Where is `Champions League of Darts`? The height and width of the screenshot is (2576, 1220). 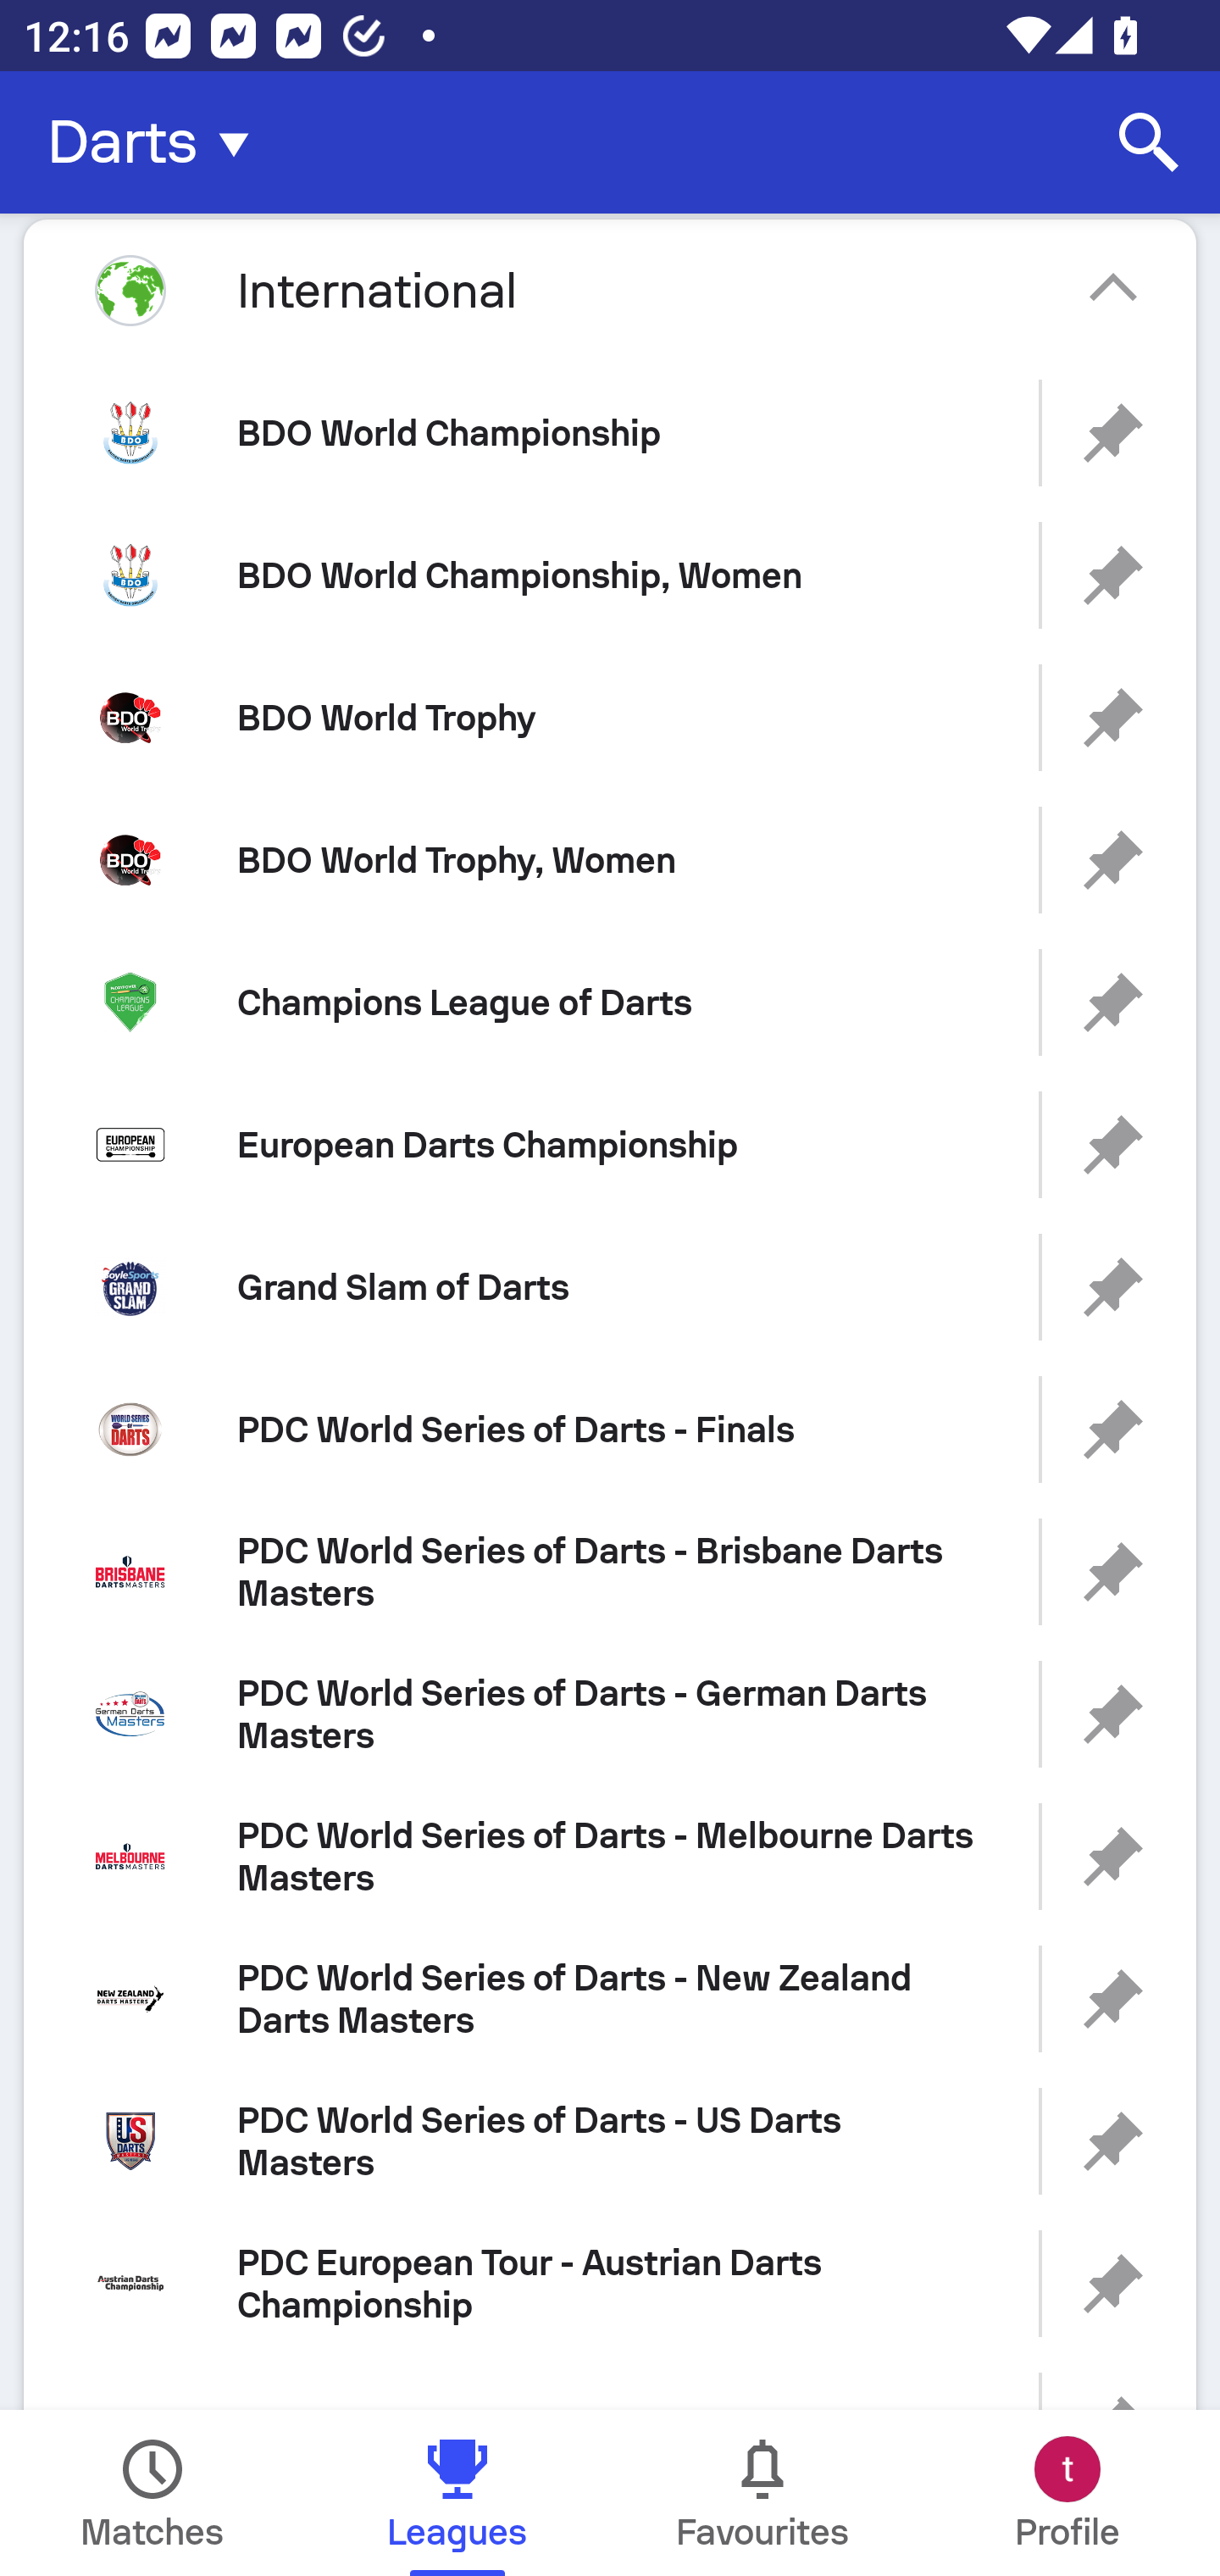 Champions League of Darts is located at coordinates (610, 1003).